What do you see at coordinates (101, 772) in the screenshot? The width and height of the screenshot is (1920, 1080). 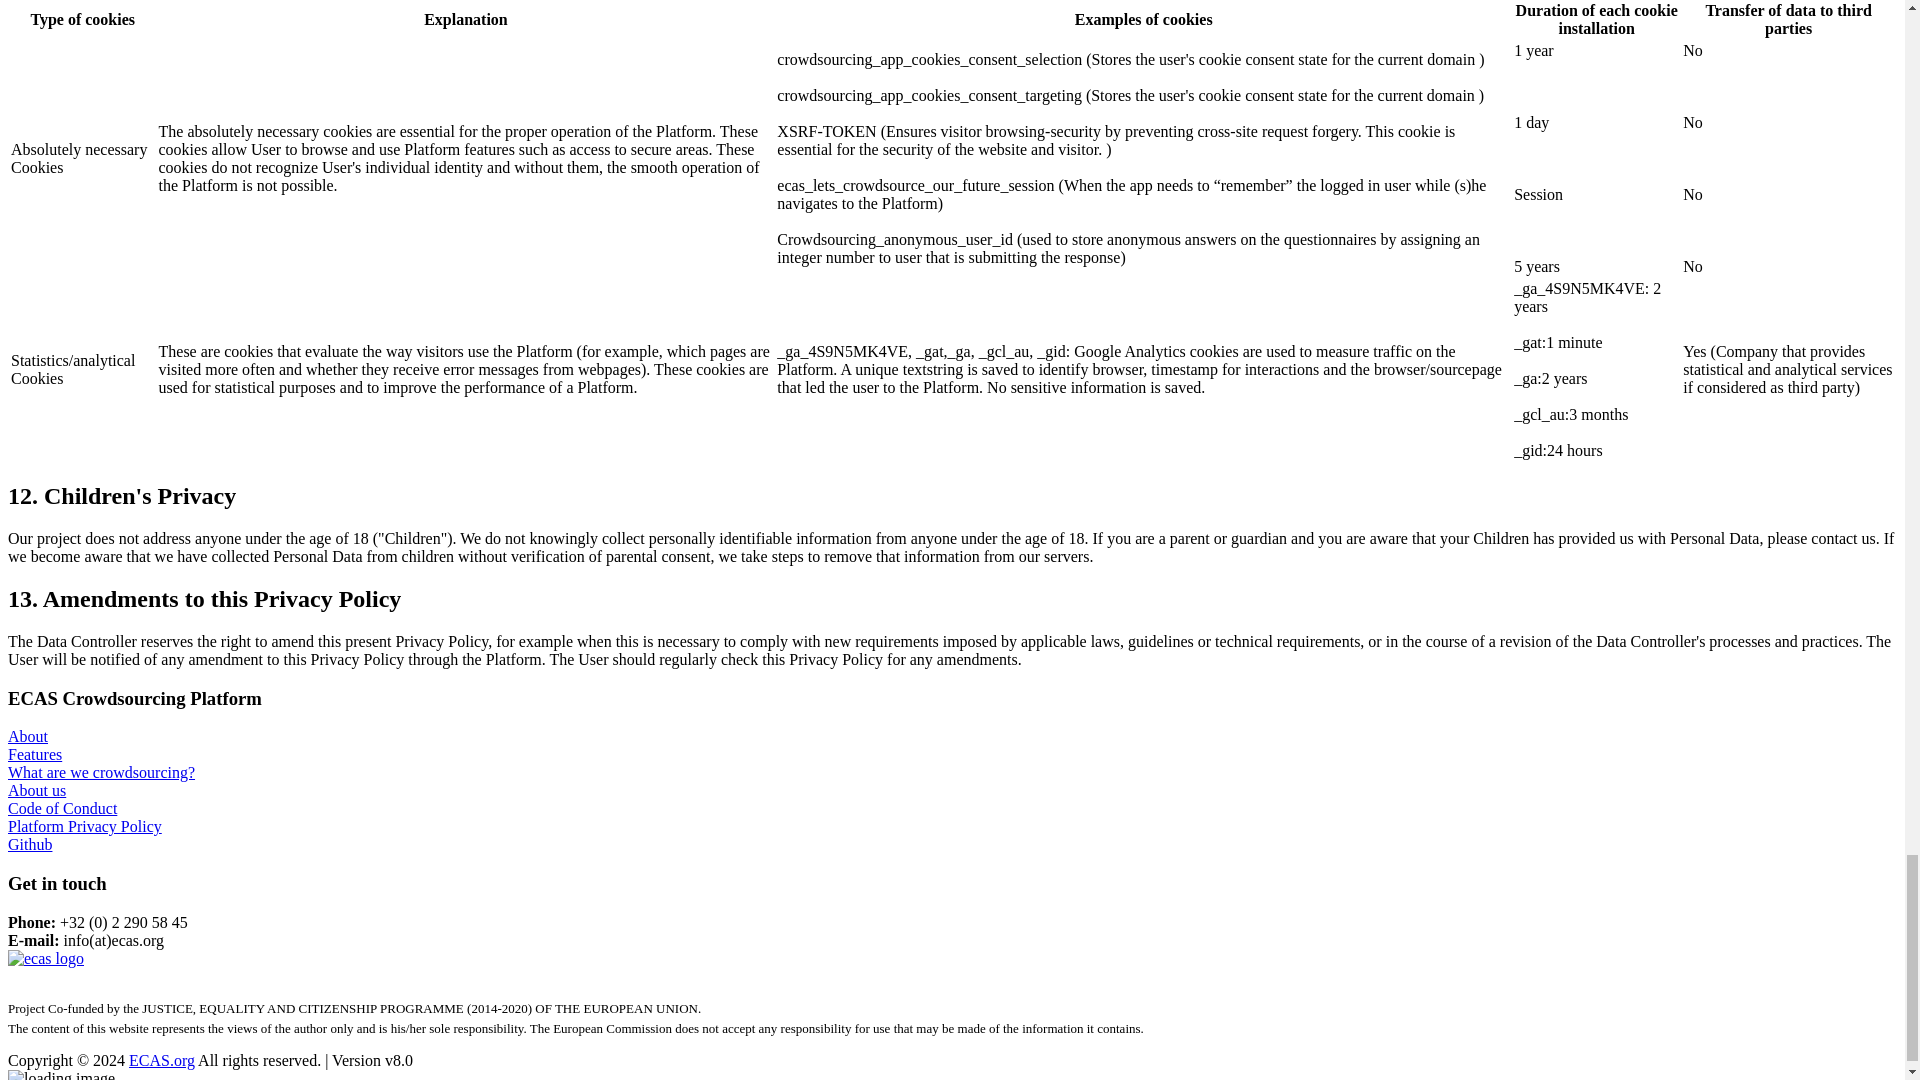 I see `What are we crowdsourcing?` at bounding box center [101, 772].